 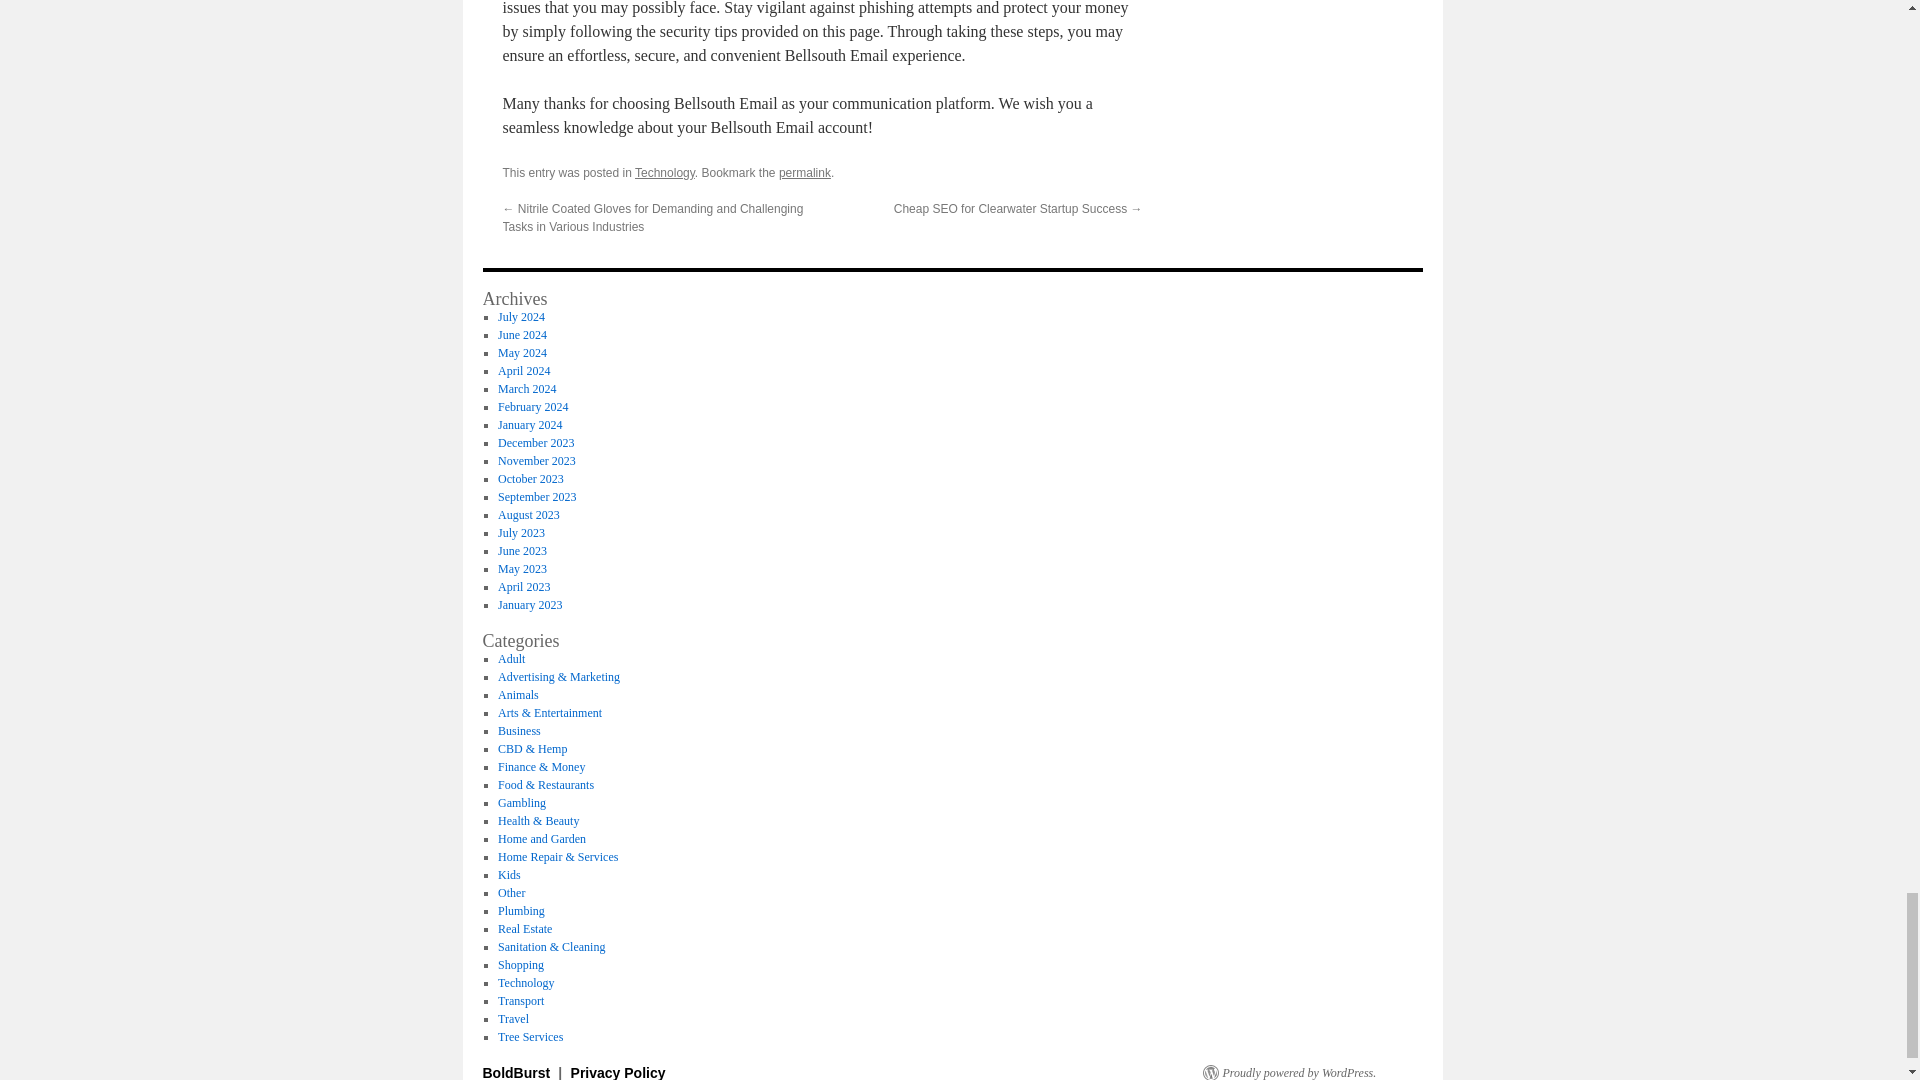 What do you see at coordinates (523, 370) in the screenshot?
I see `April 2024` at bounding box center [523, 370].